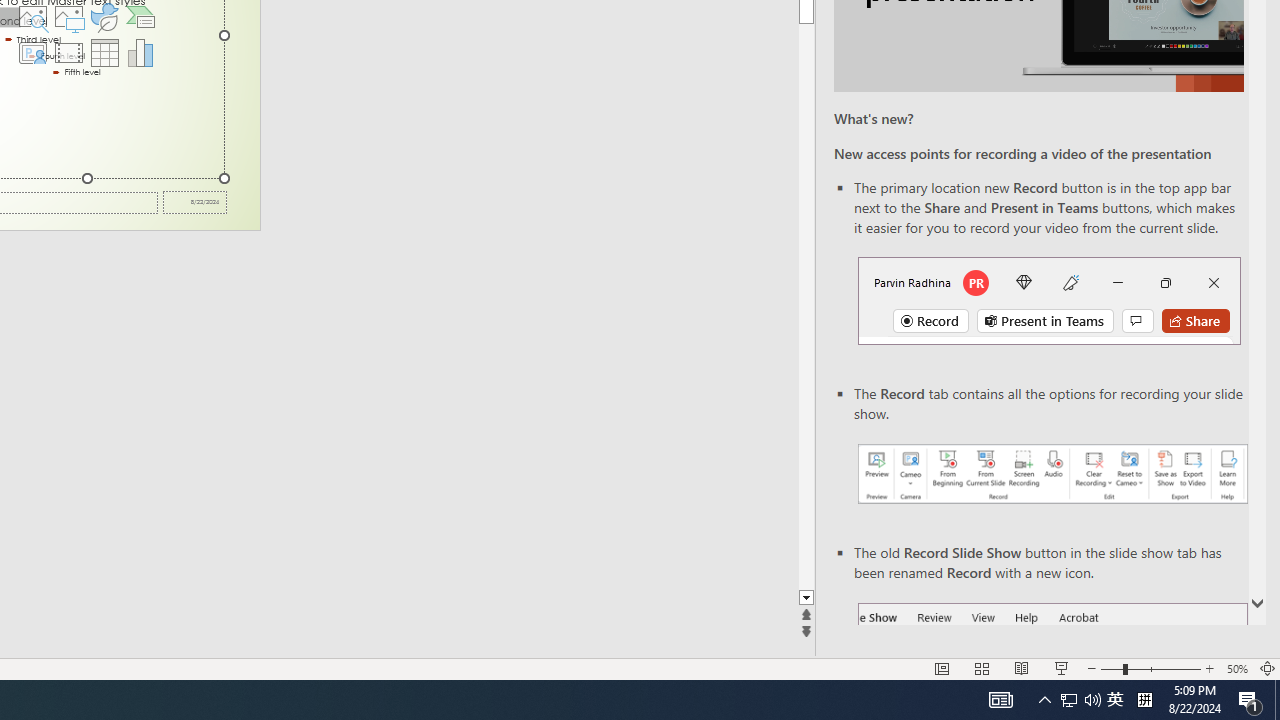  I want to click on Insert a SmartArt Graphic, so click(141, 16).